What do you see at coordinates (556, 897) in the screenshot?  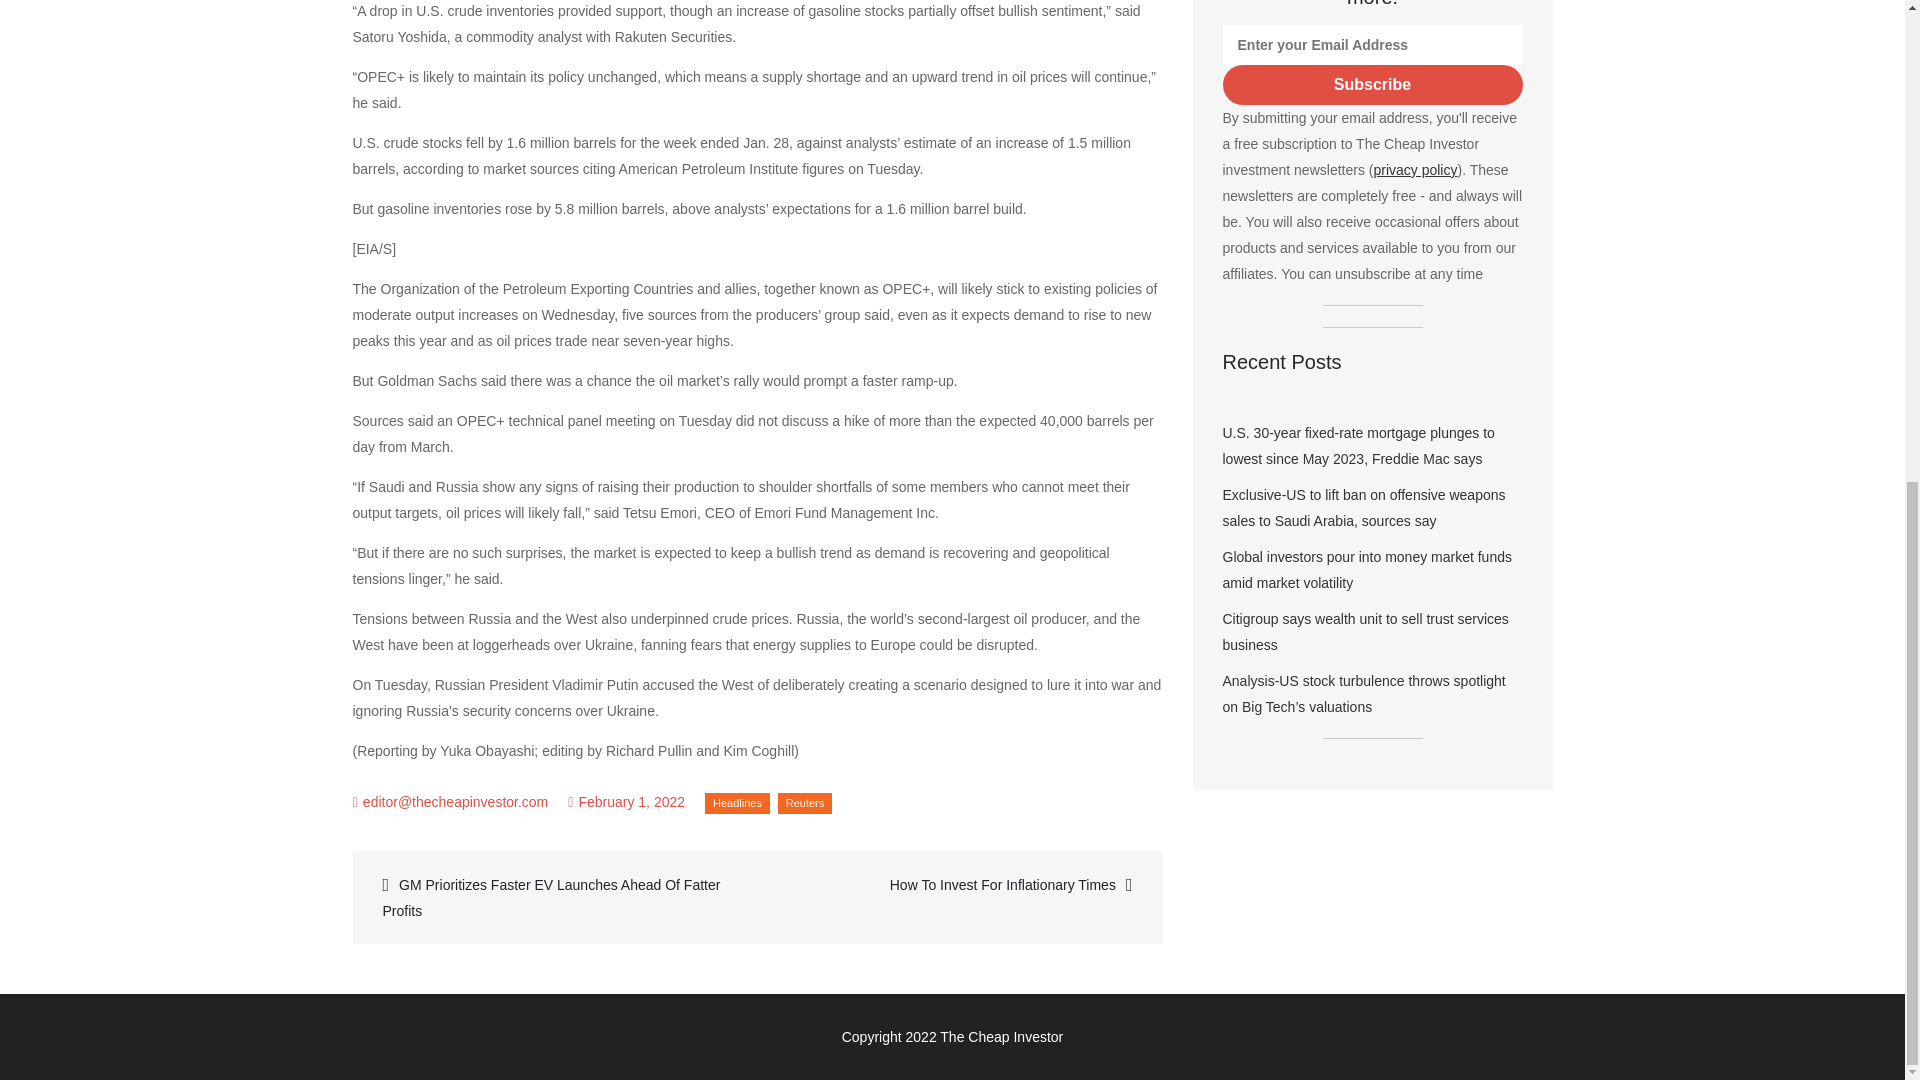 I see `GM Prioritizes Faster EV Launches Ahead Of Fatter Profits` at bounding box center [556, 897].